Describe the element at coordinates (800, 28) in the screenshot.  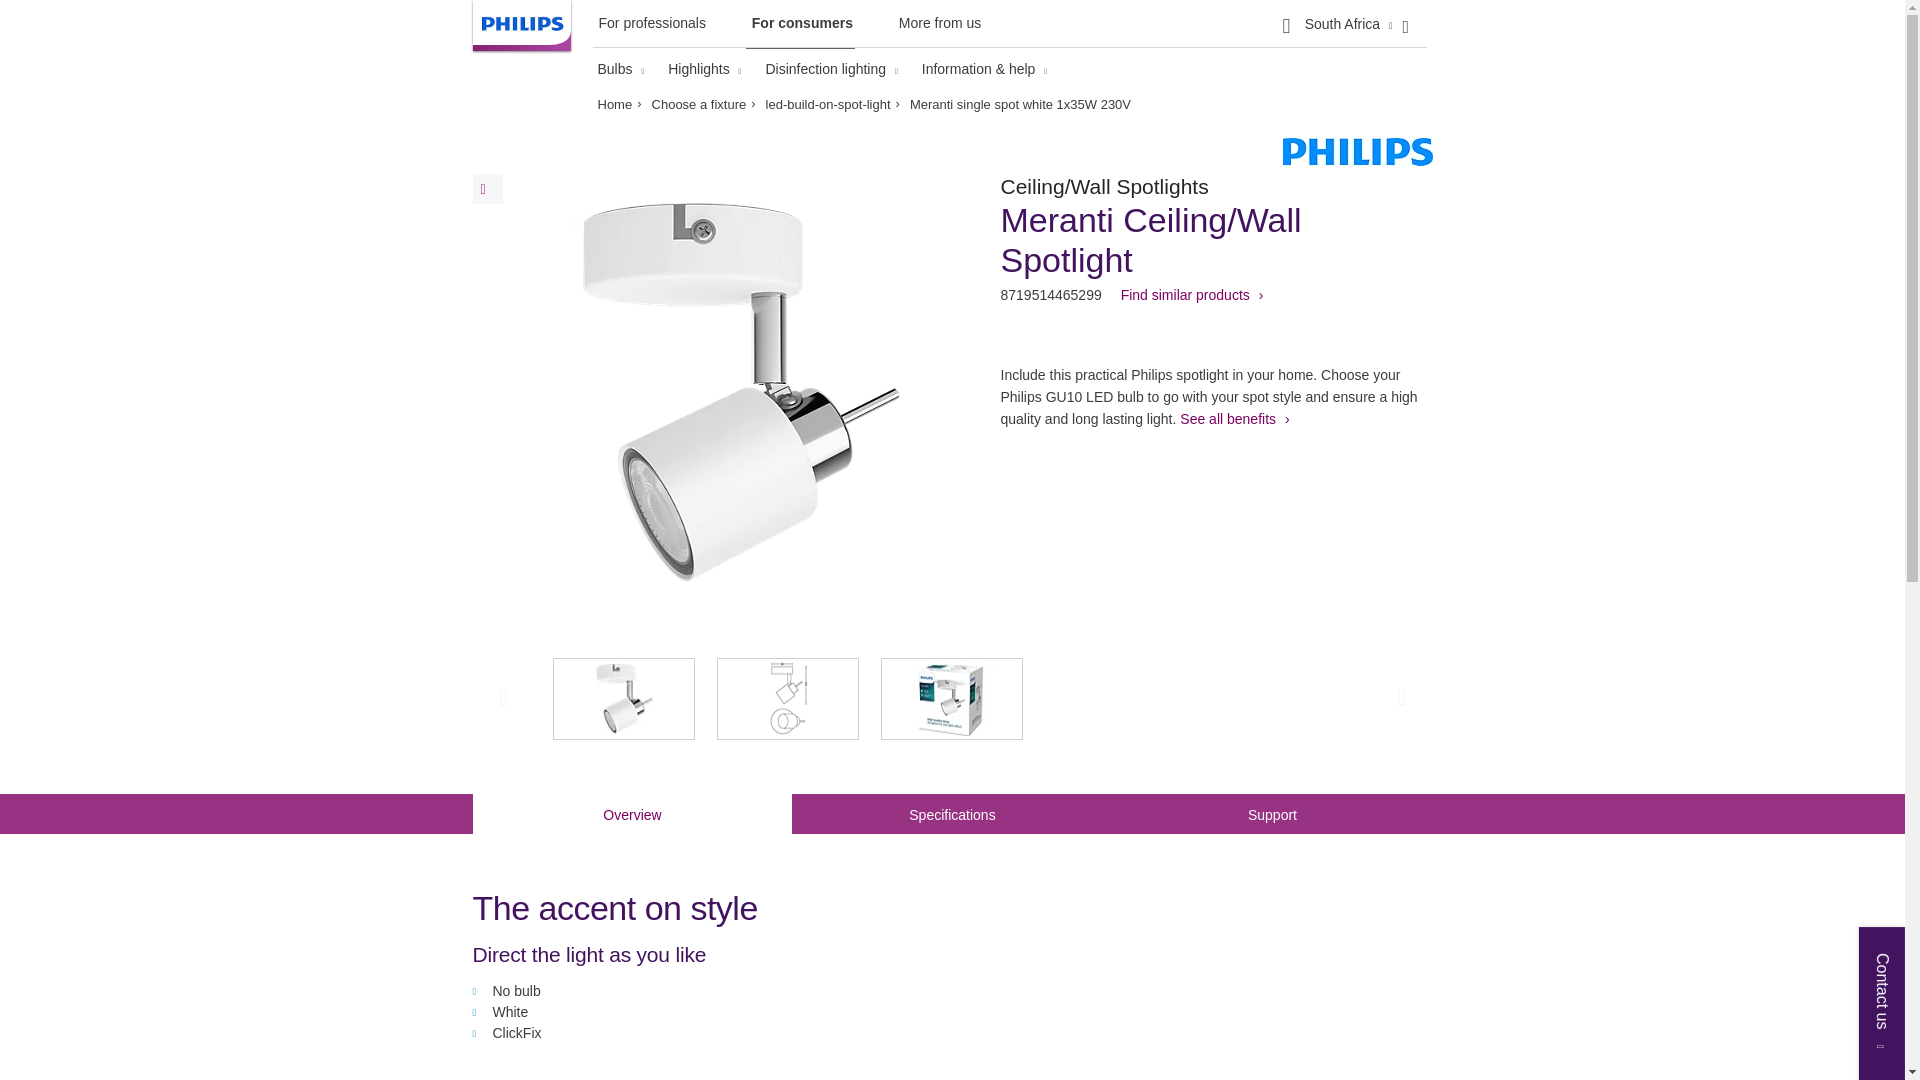
I see `For consumers` at that location.